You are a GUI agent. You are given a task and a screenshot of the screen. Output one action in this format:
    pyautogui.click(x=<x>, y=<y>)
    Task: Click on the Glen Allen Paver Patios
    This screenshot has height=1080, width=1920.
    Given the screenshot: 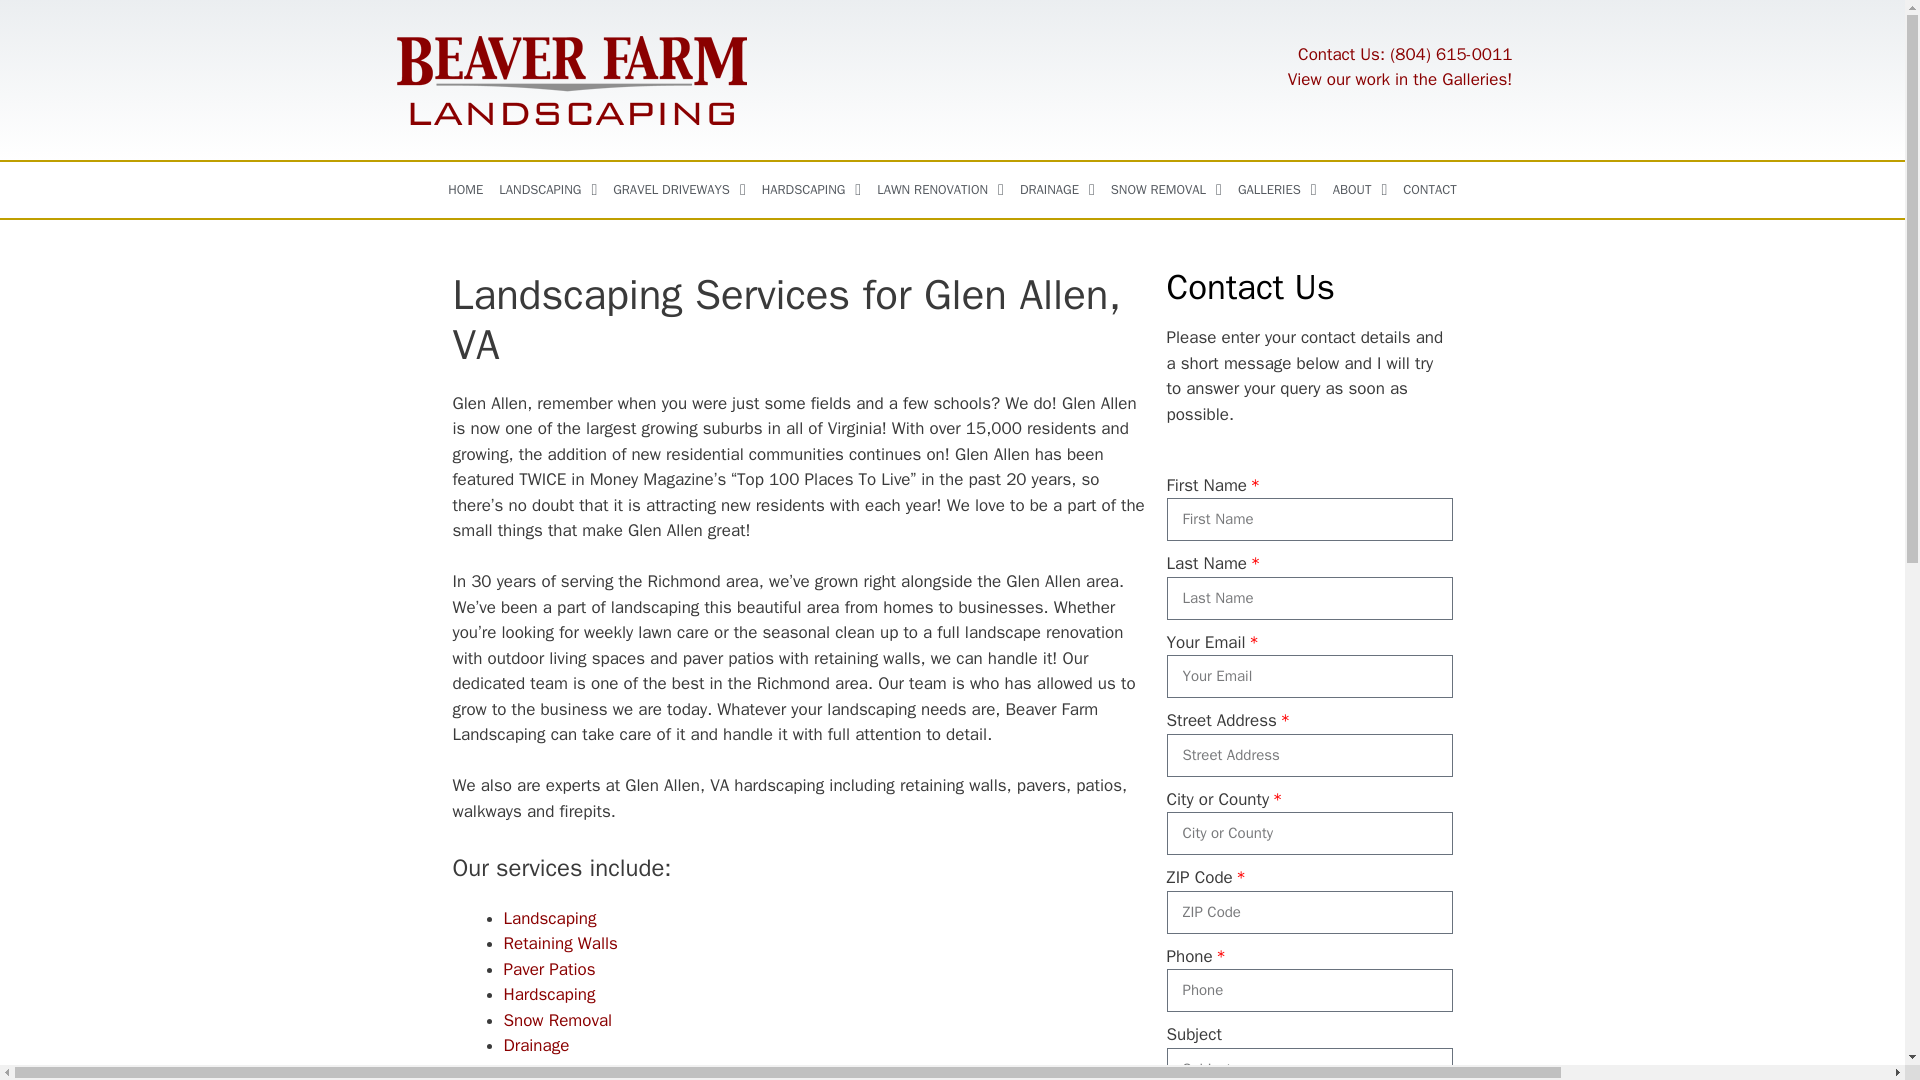 What is the action you would take?
    pyautogui.click(x=549, y=969)
    